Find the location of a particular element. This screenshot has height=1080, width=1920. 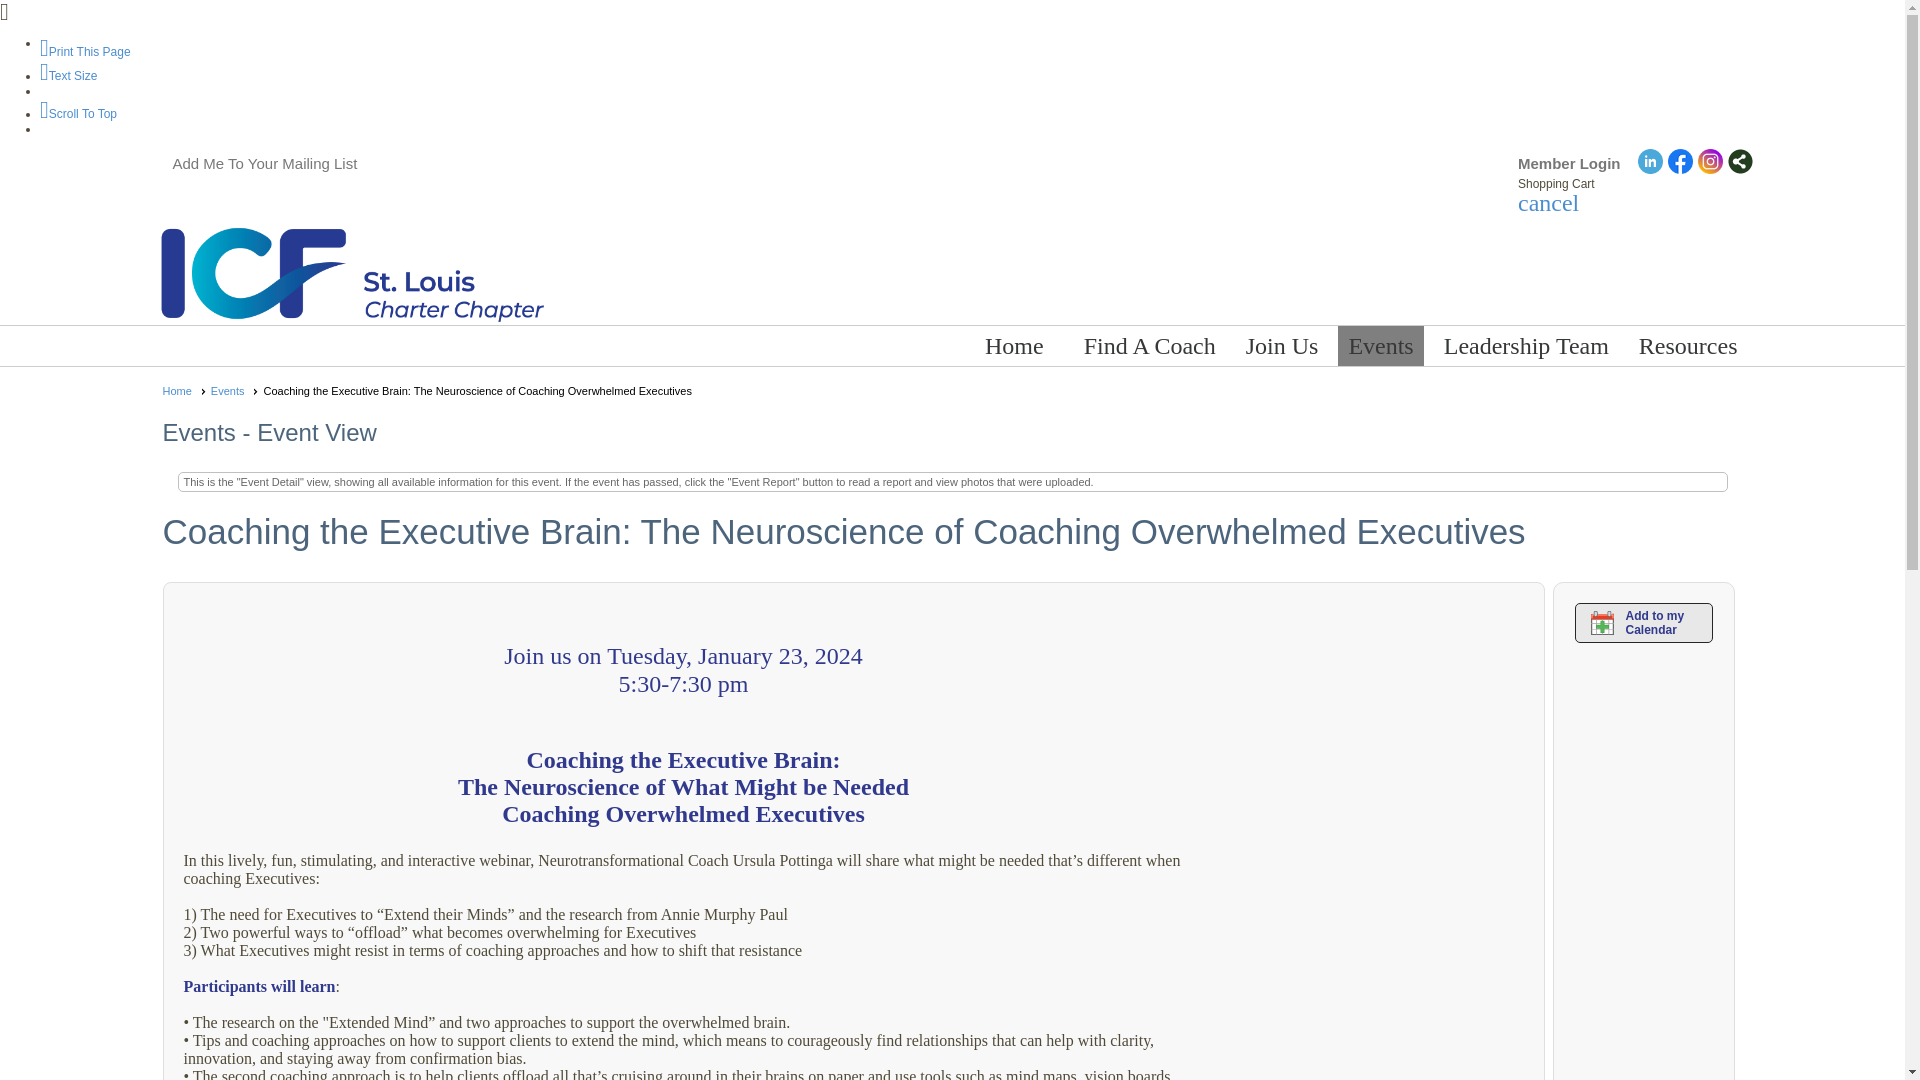

Add Me To Your Mailing List is located at coordinates (264, 163).